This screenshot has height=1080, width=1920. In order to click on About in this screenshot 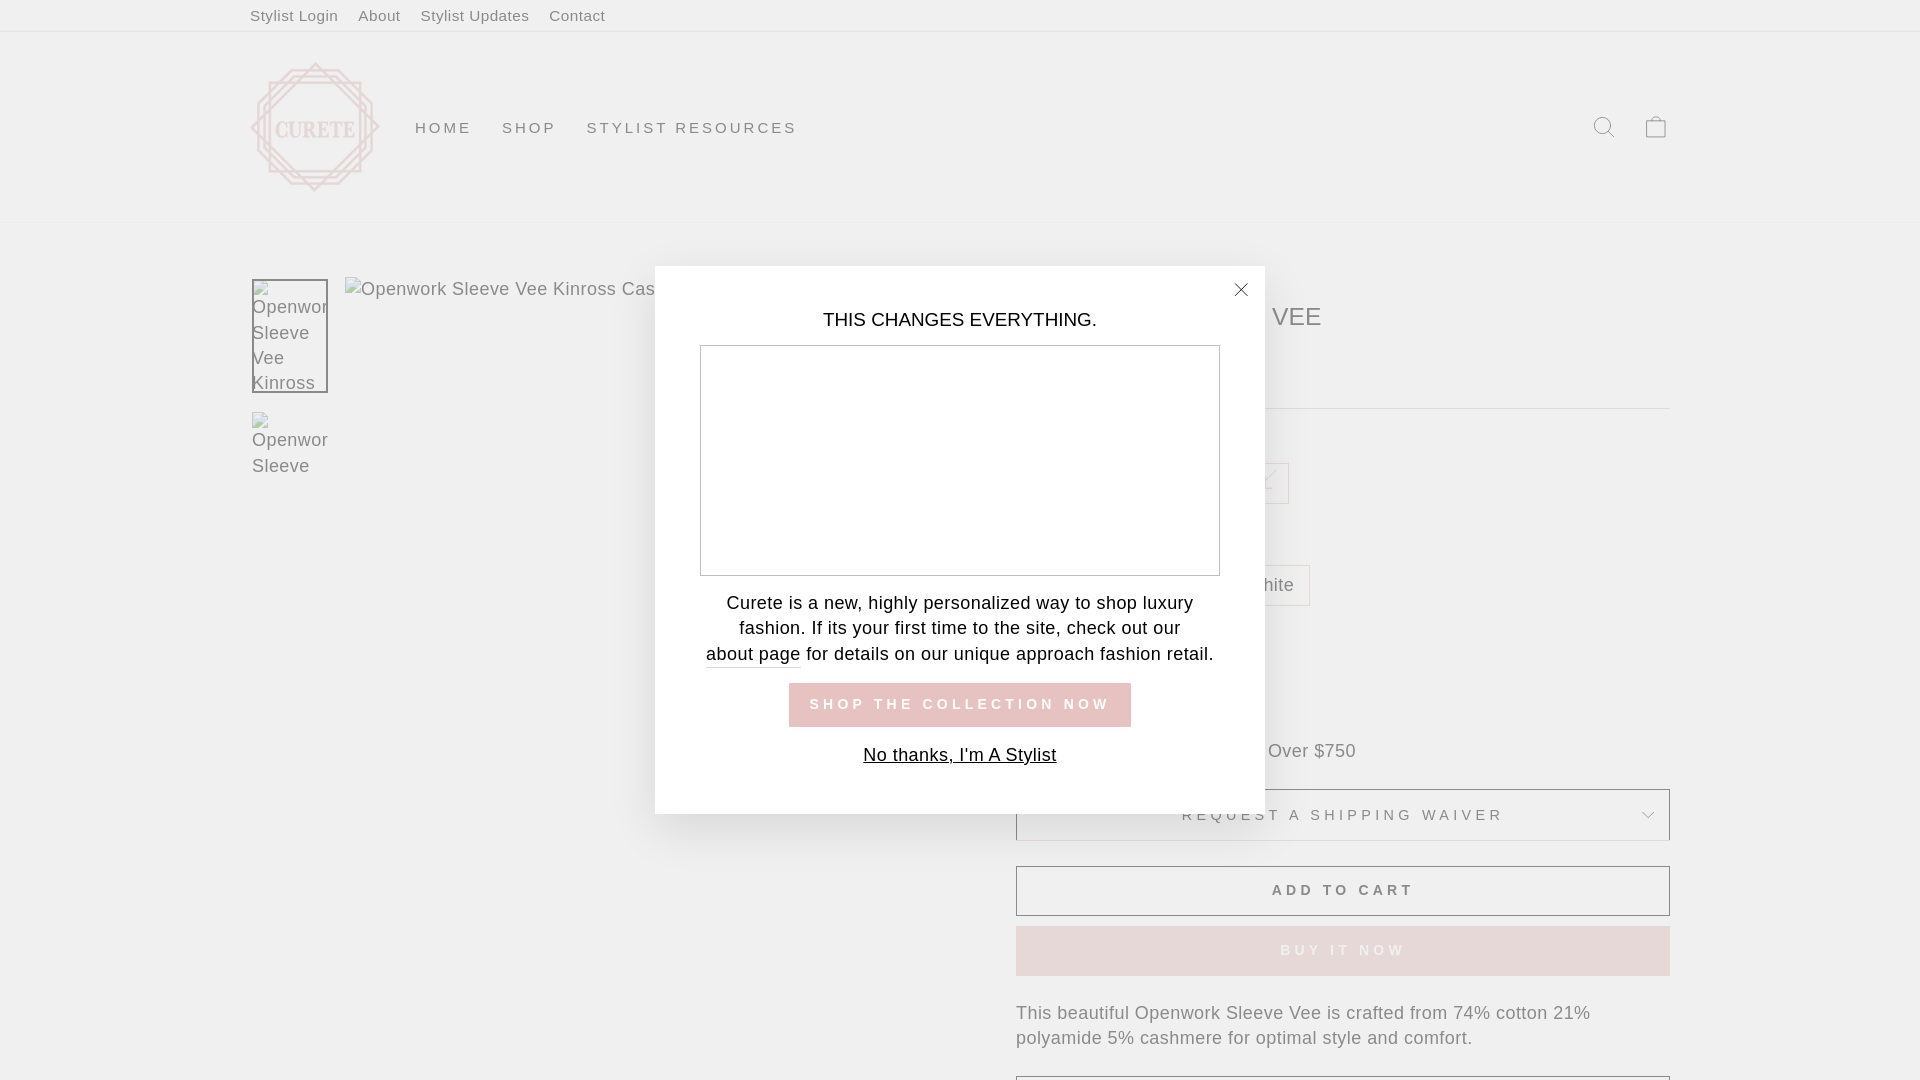, I will do `click(378, 16)`.